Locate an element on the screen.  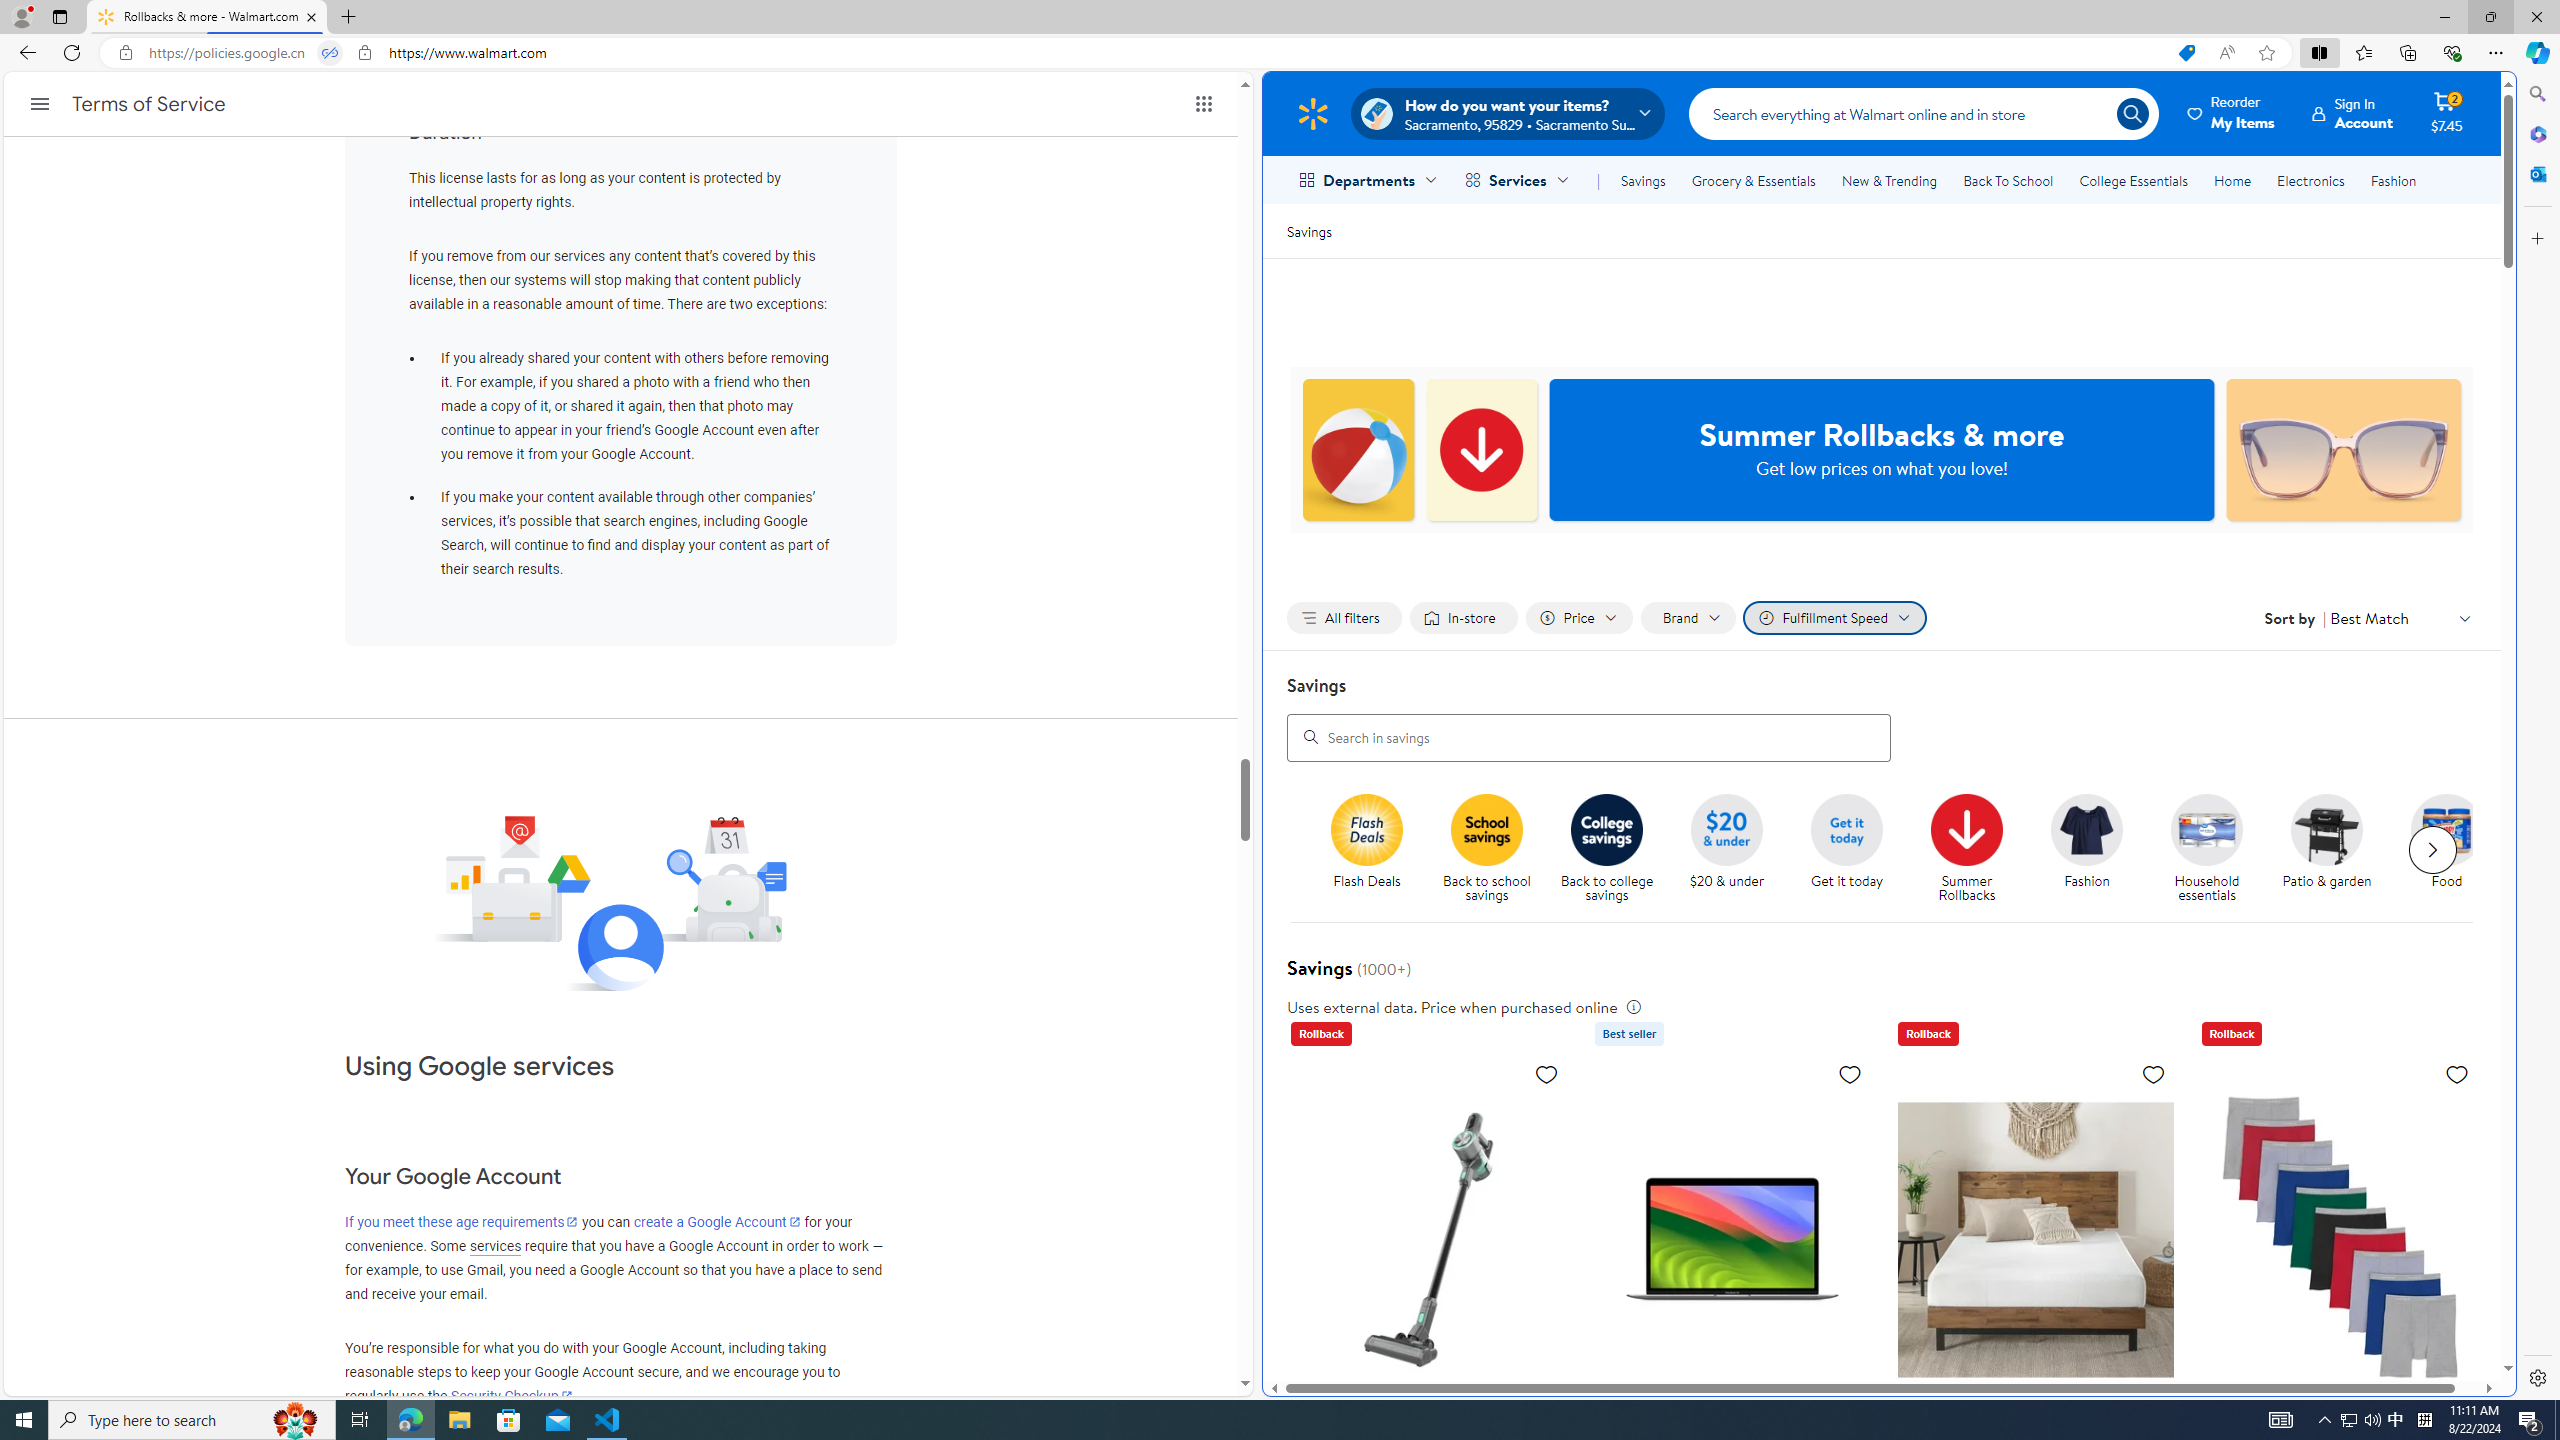
Sort by Best Match is located at coordinates (2402, 618).